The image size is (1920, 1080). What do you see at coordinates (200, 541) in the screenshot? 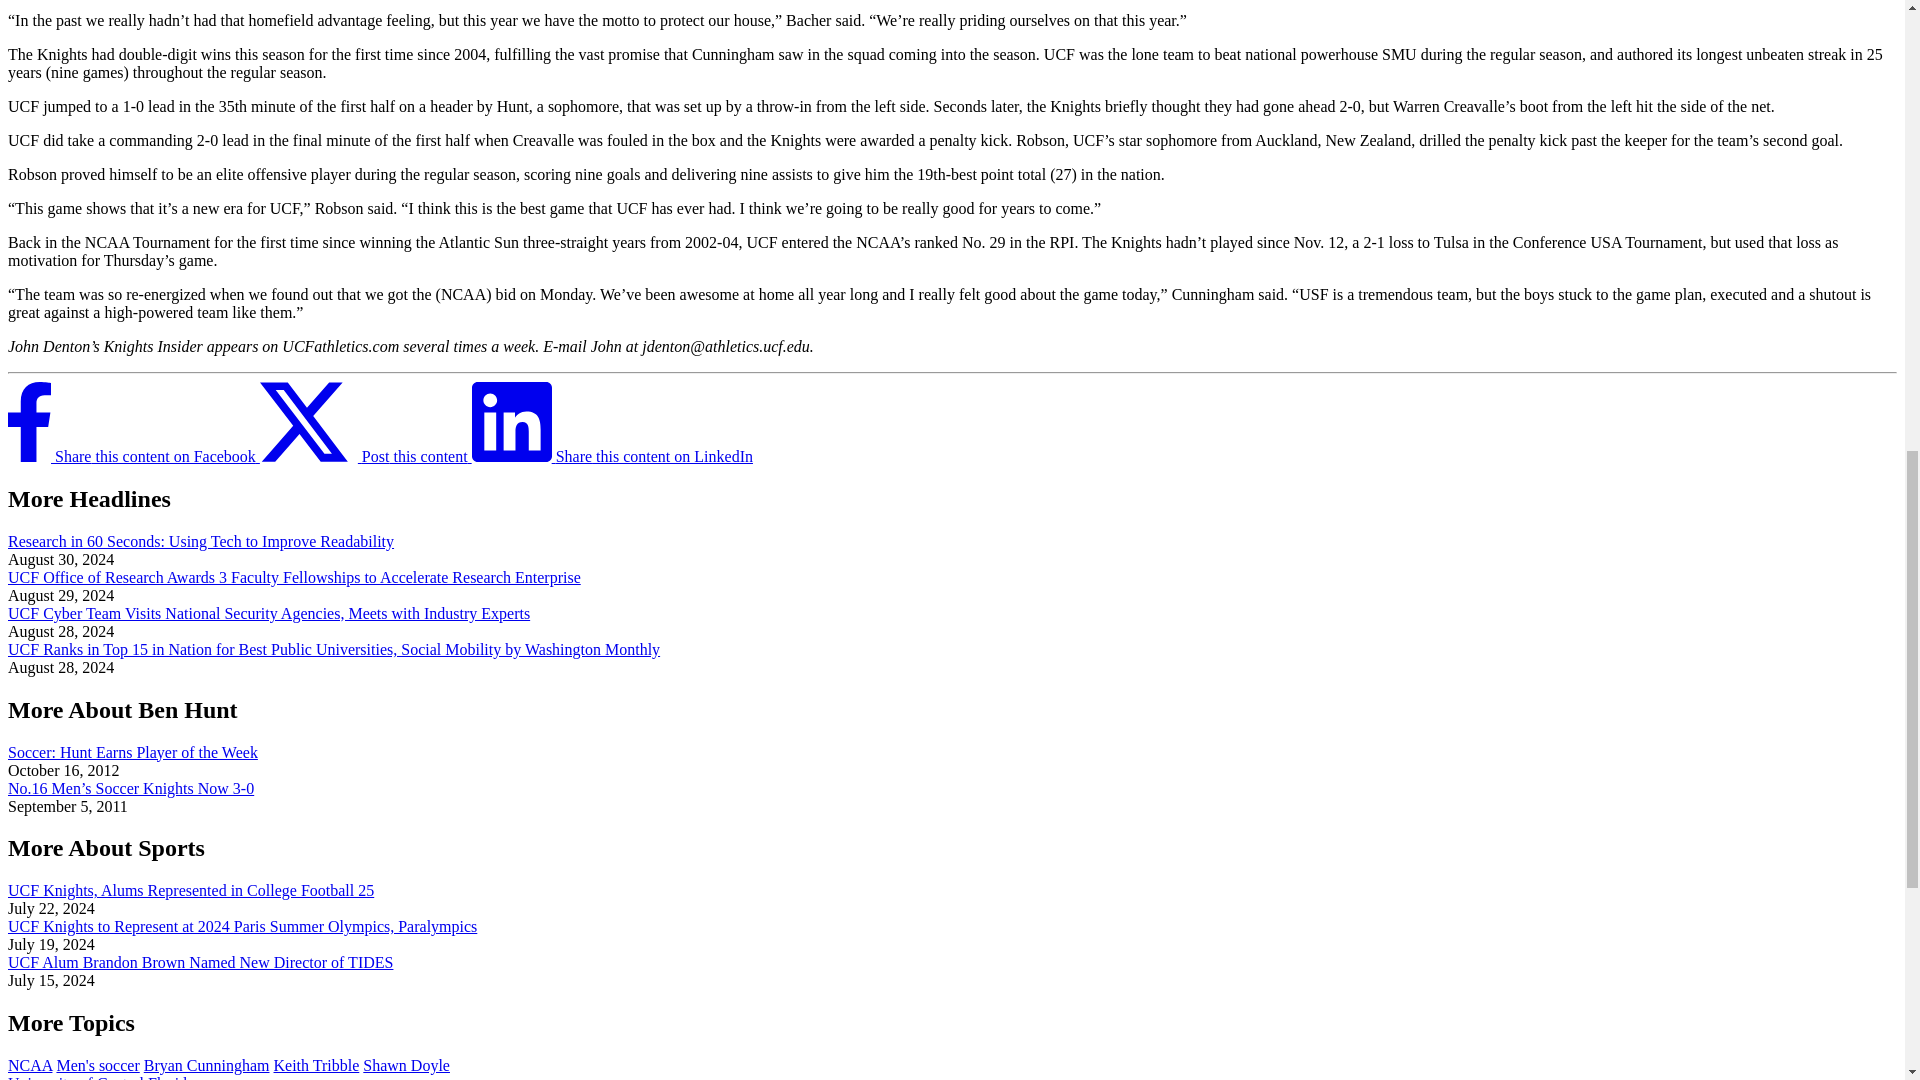
I see `Research in 60 Seconds: Using Tech to Improve Readability` at bounding box center [200, 541].